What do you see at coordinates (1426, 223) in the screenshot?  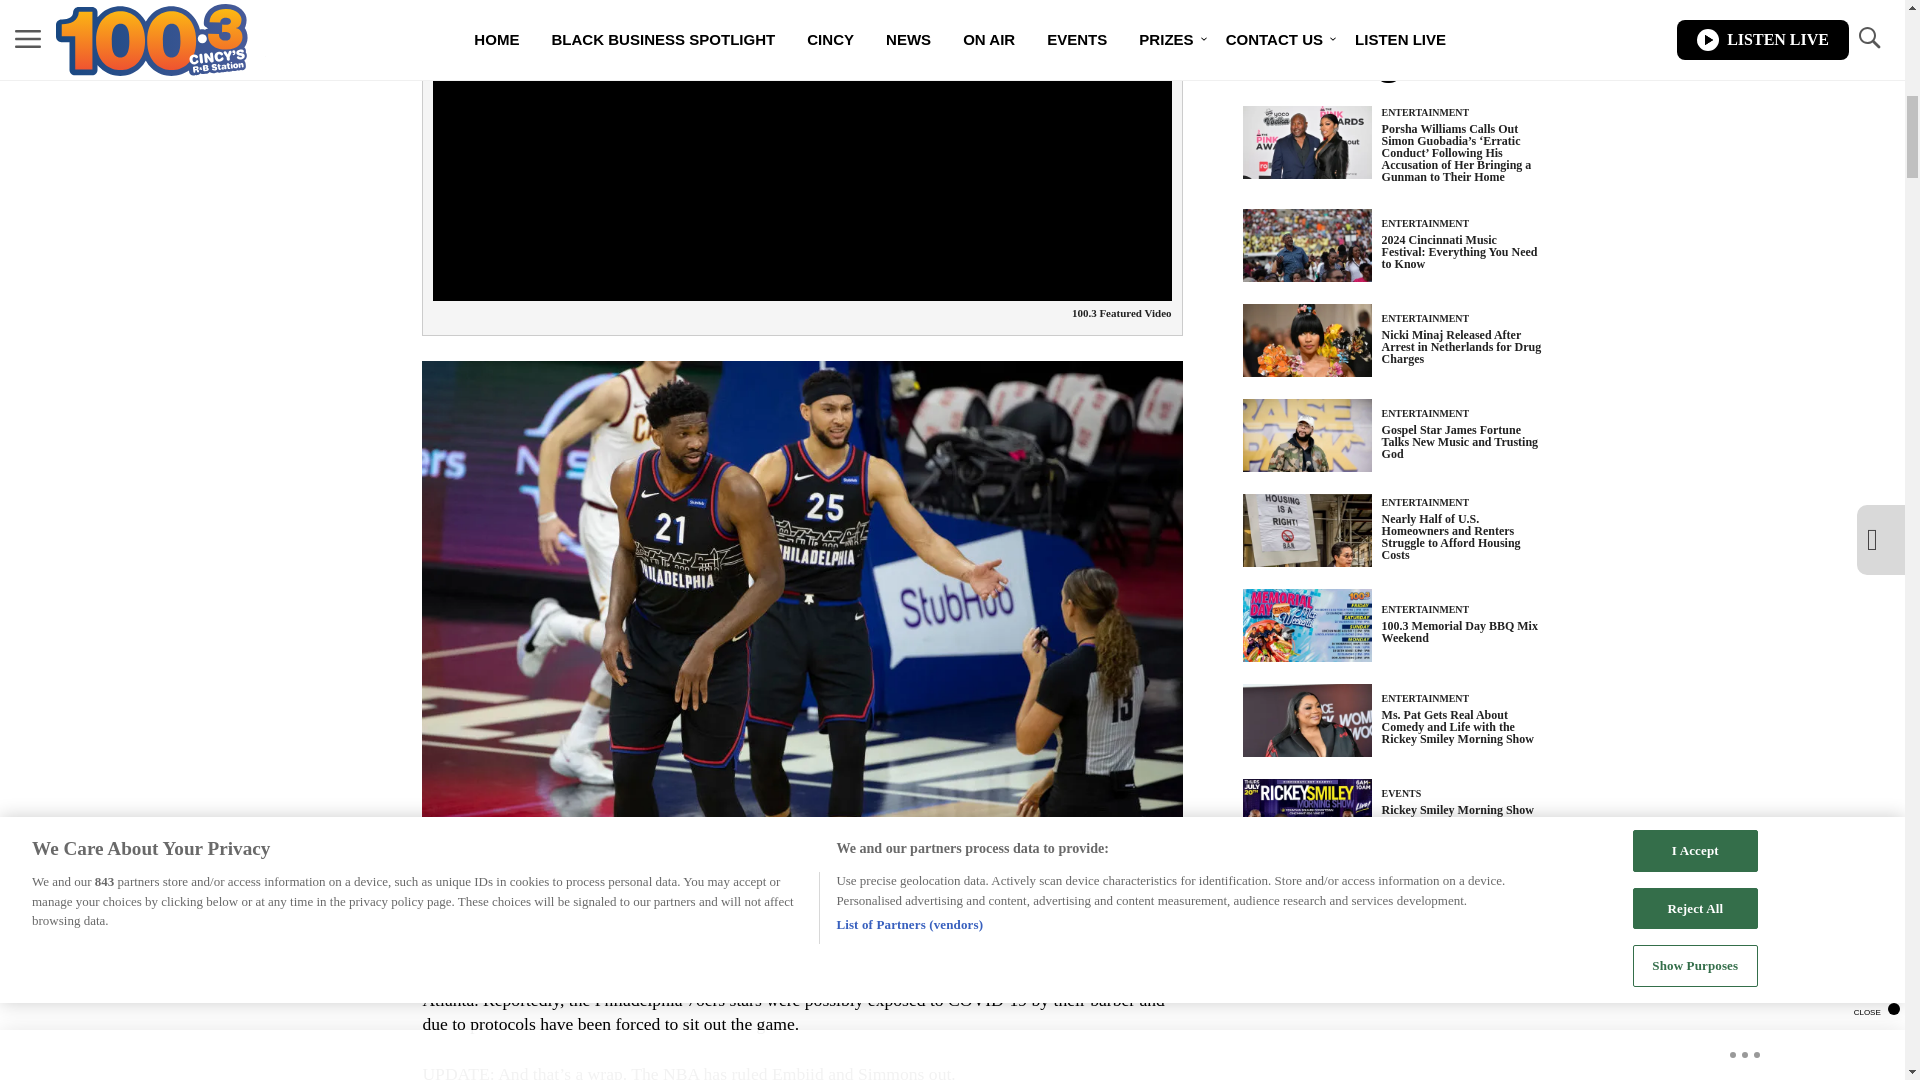 I see `ENTERTAINMENT` at bounding box center [1426, 223].